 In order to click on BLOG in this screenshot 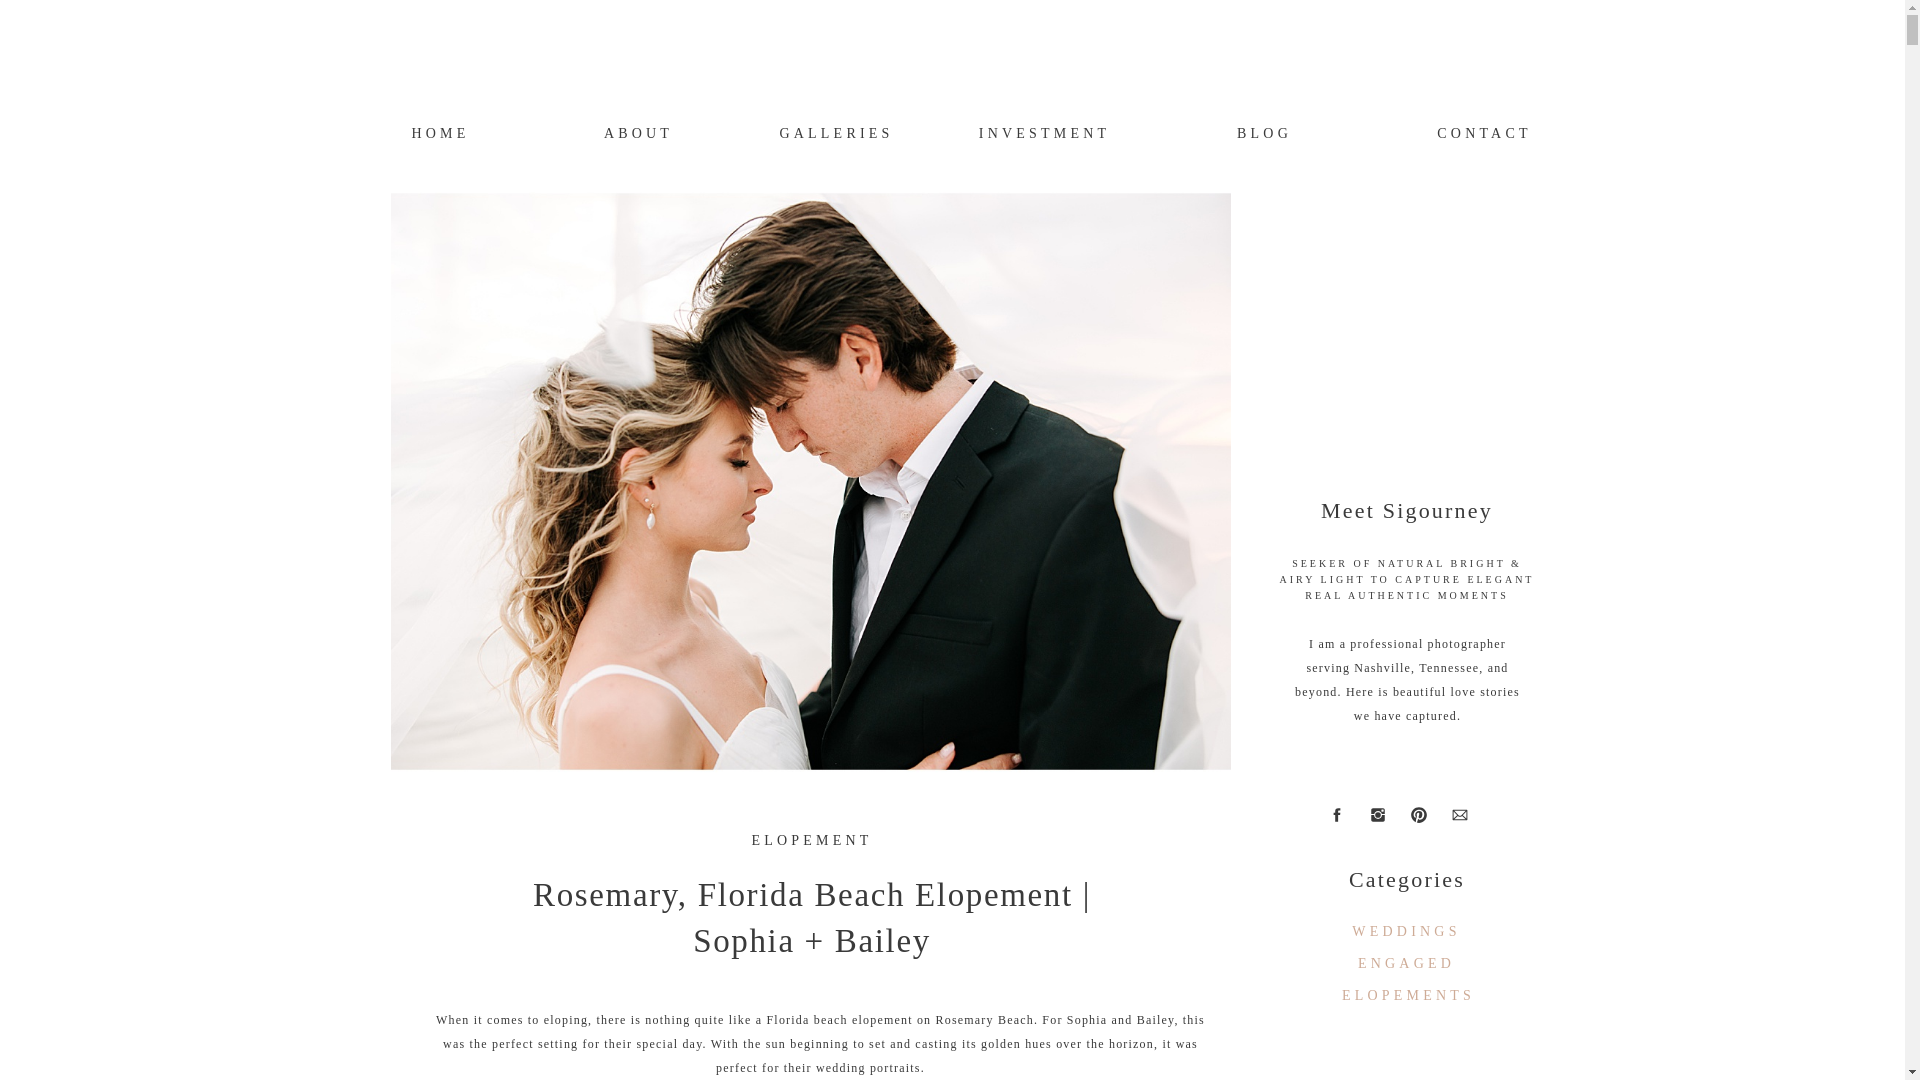, I will do `click(1264, 132)`.